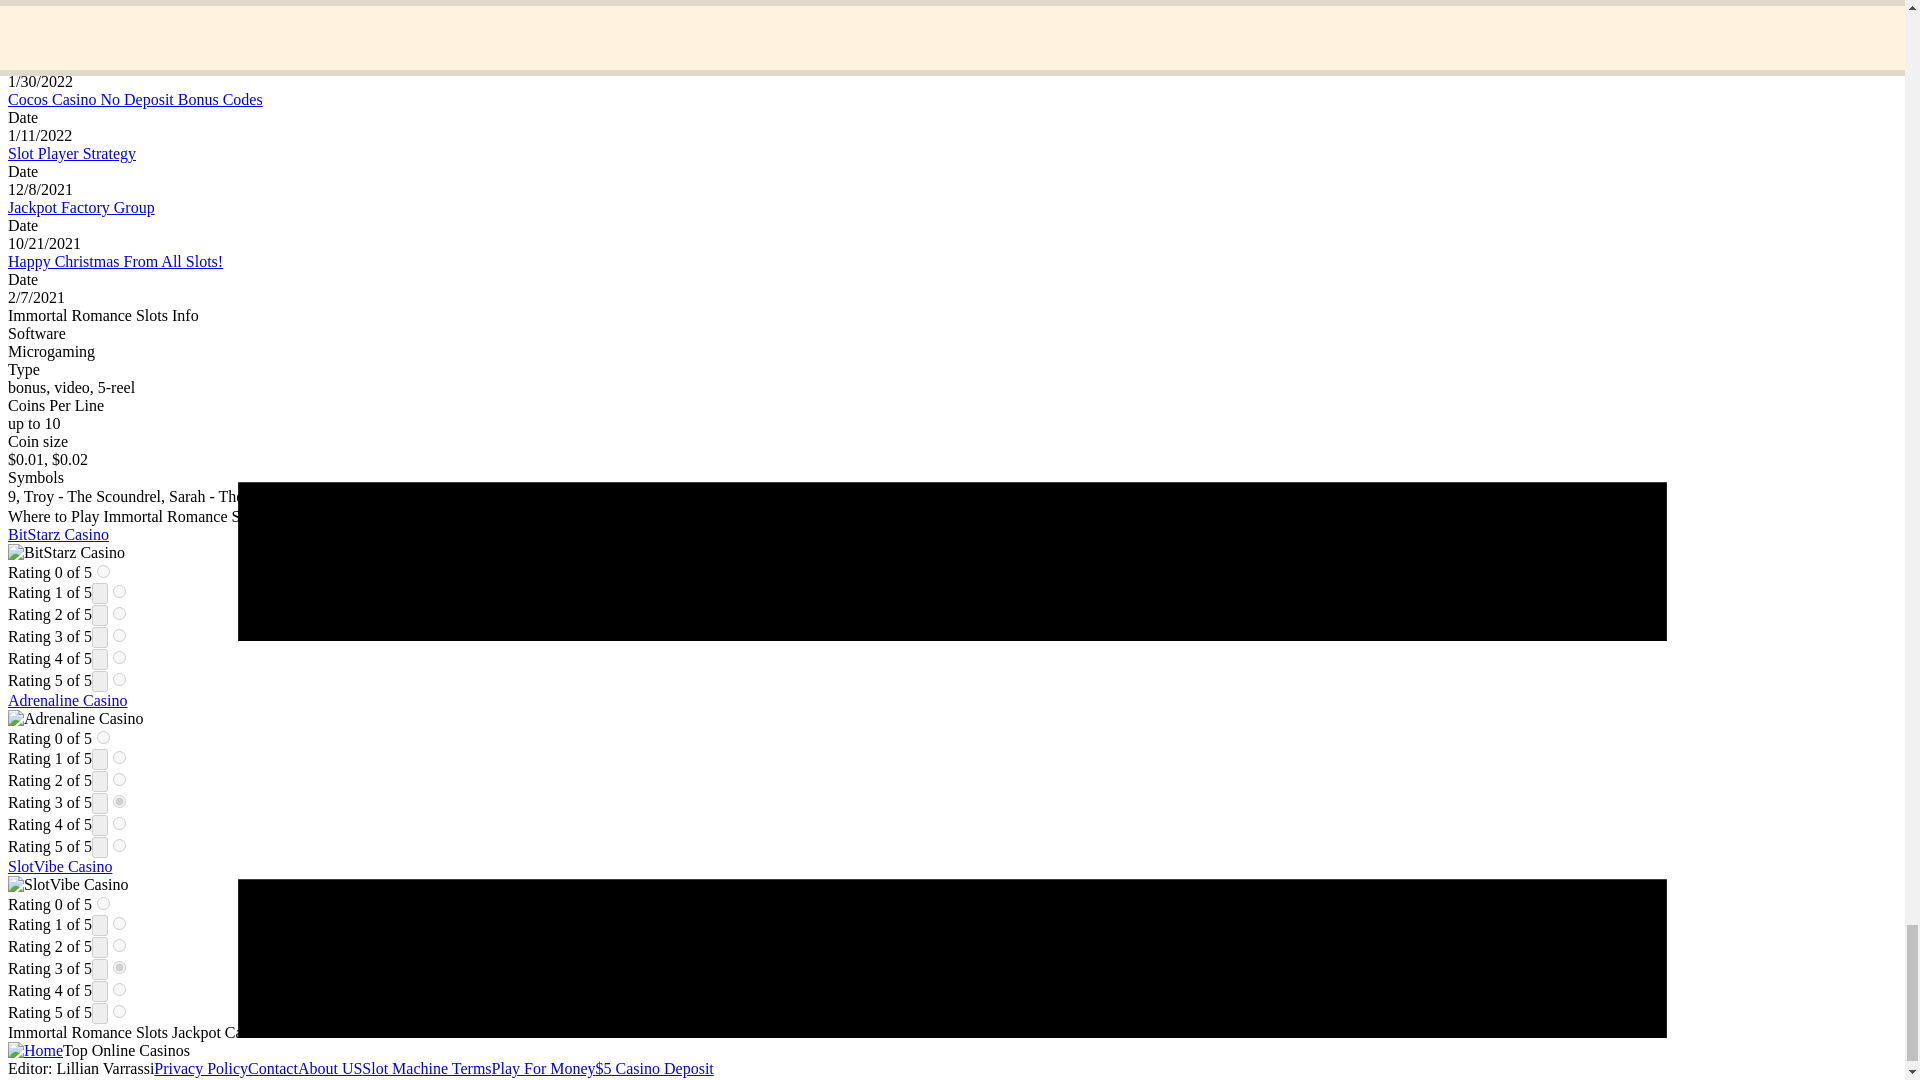 The height and width of the screenshot is (1080, 1920). What do you see at coordinates (103, 904) in the screenshot?
I see `0` at bounding box center [103, 904].